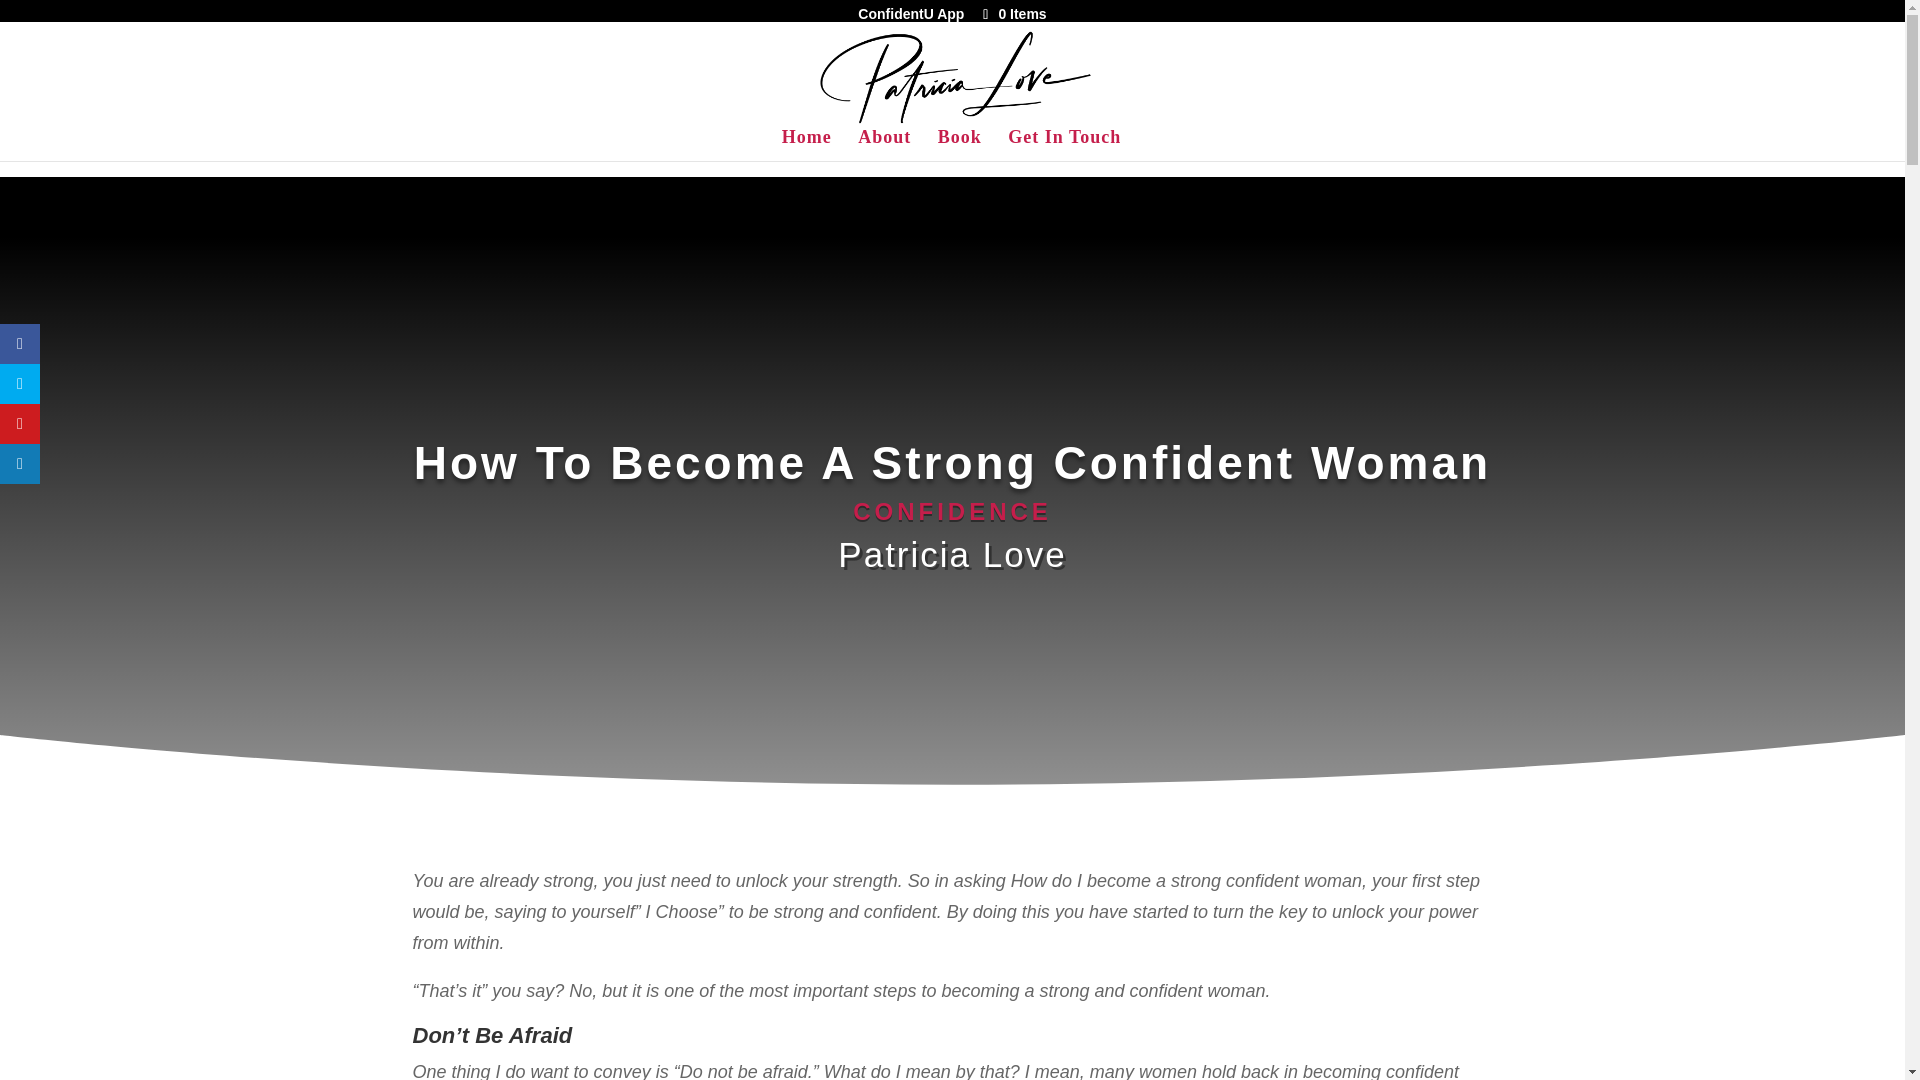 The height and width of the screenshot is (1080, 1920). Describe the element at coordinates (1012, 14) in the screenshot. I see `0 Items` at that location.